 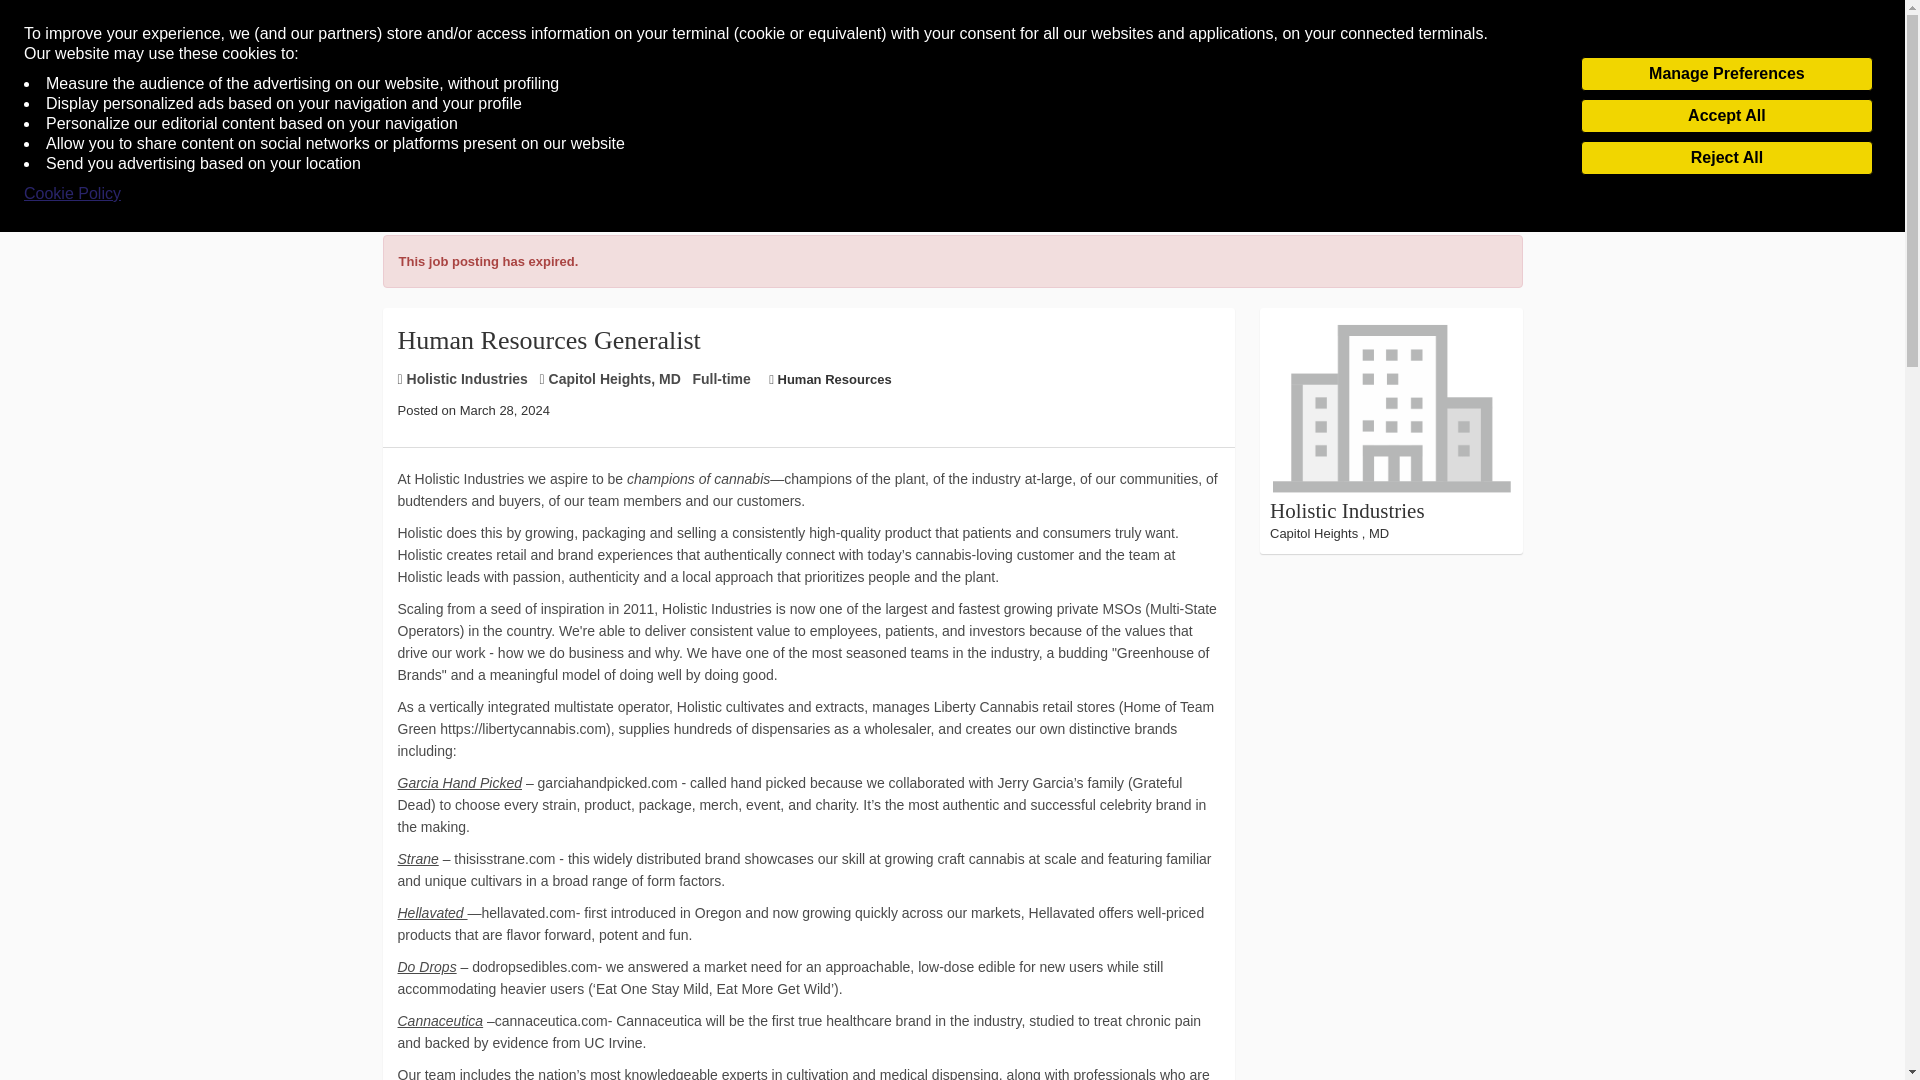 What do you see at coordinates (1726, 116) in the screenshot?
I see `Accept All` at bounding box center [1726, 116].